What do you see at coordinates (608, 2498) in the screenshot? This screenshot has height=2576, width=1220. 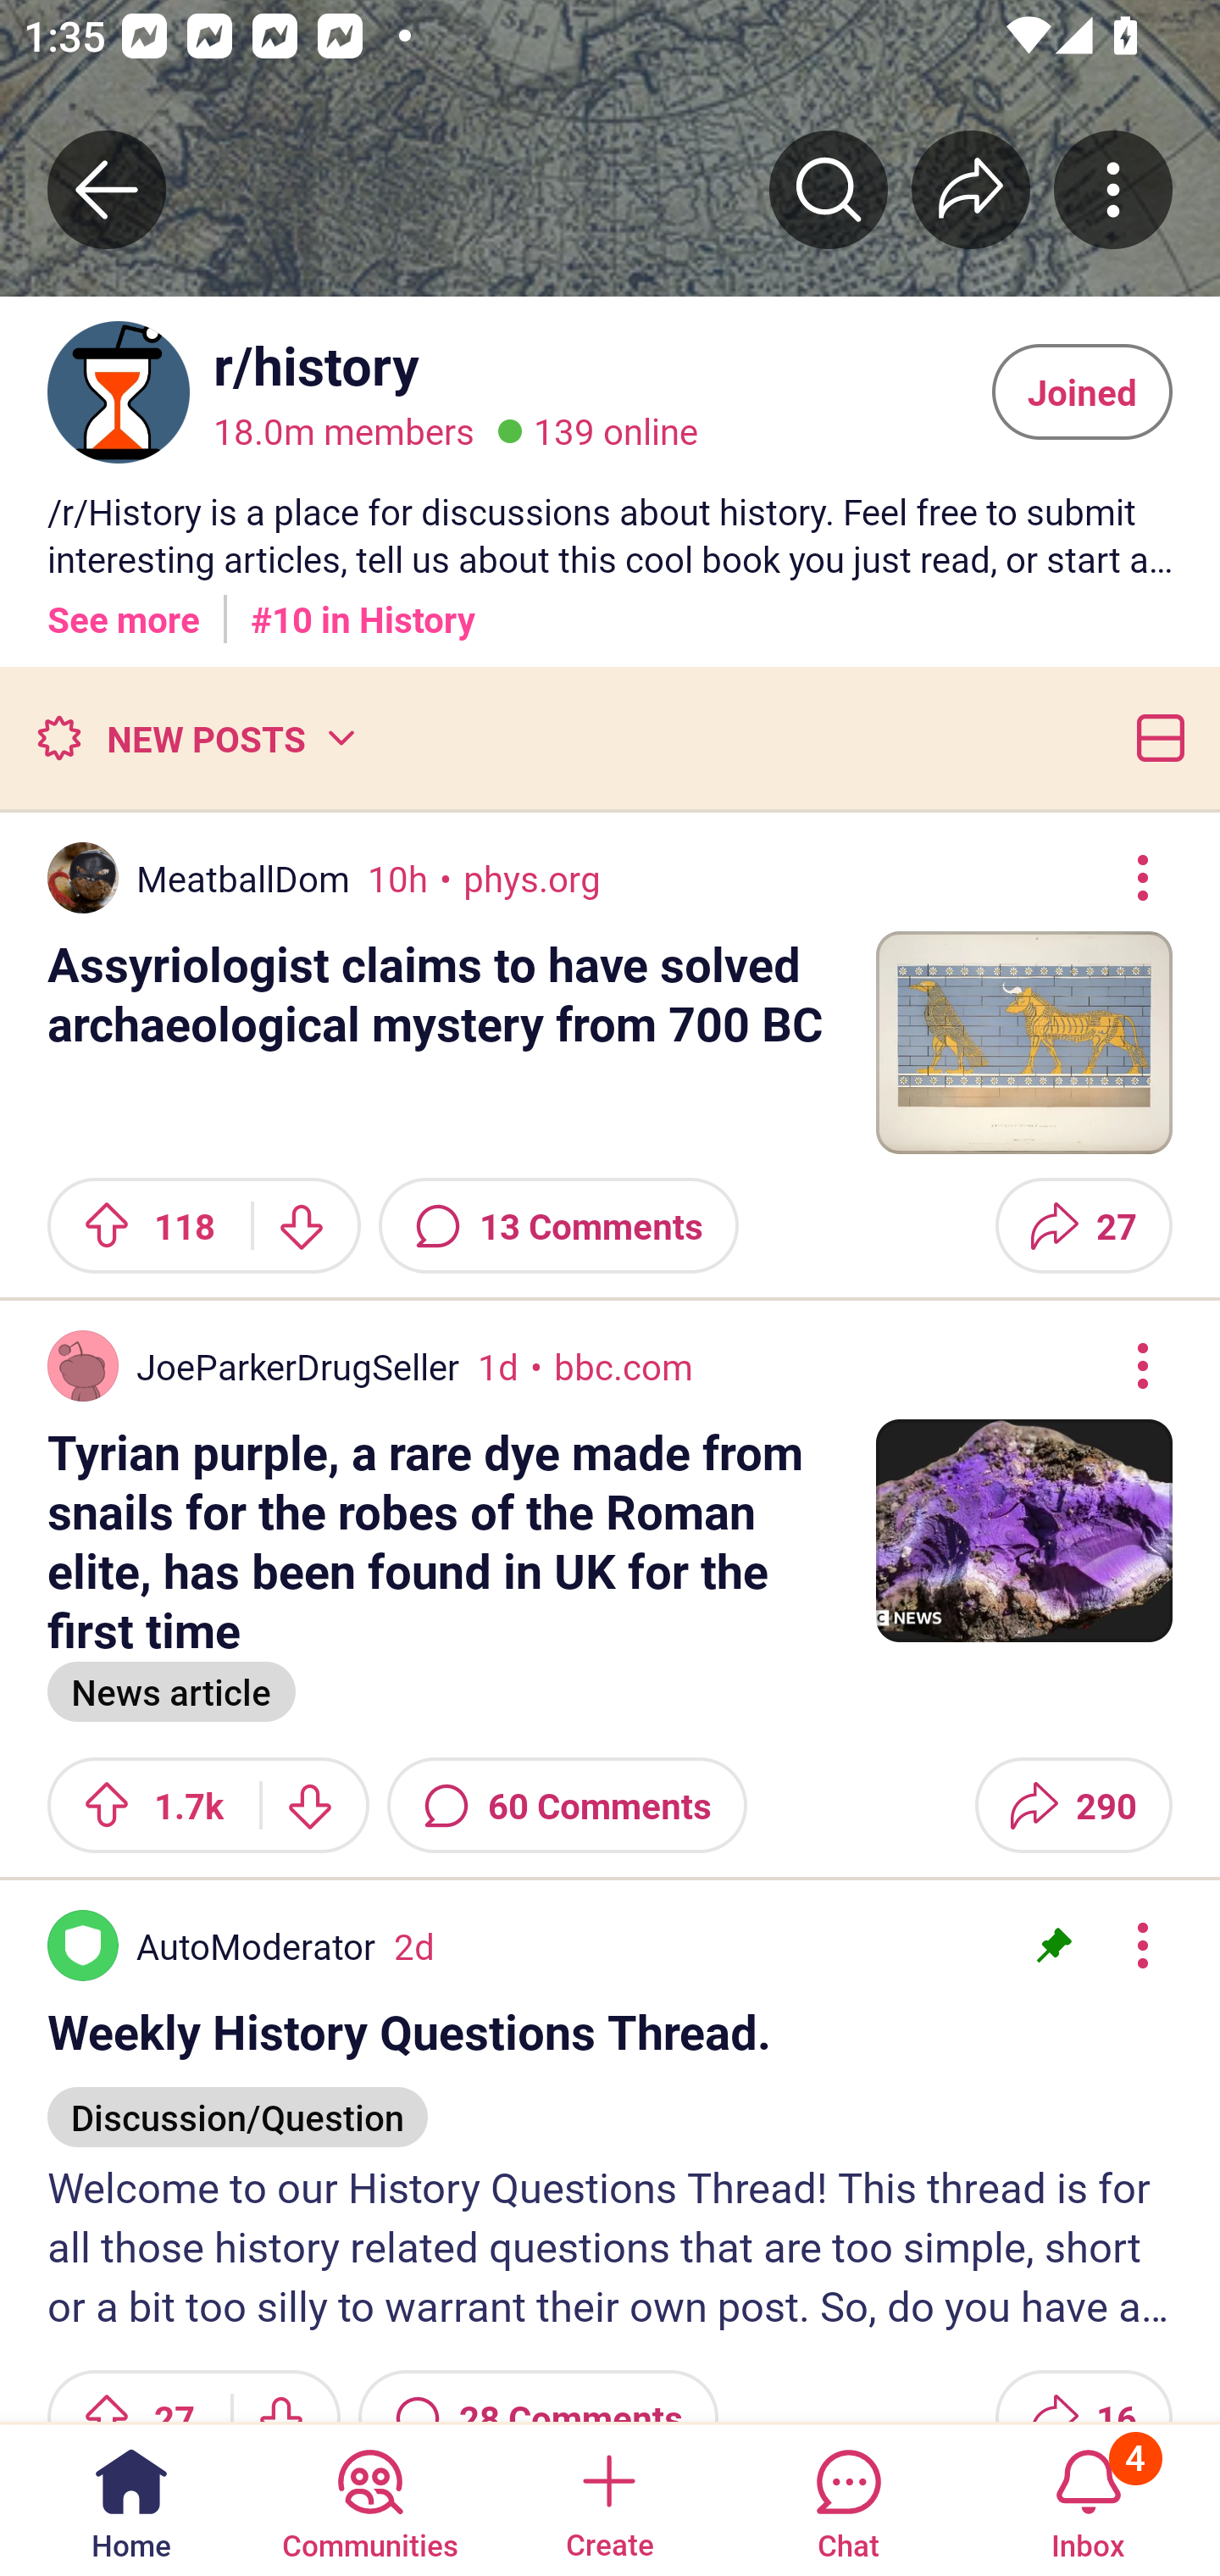 I see `Create a post Create` at bounding box center [608, 2498].